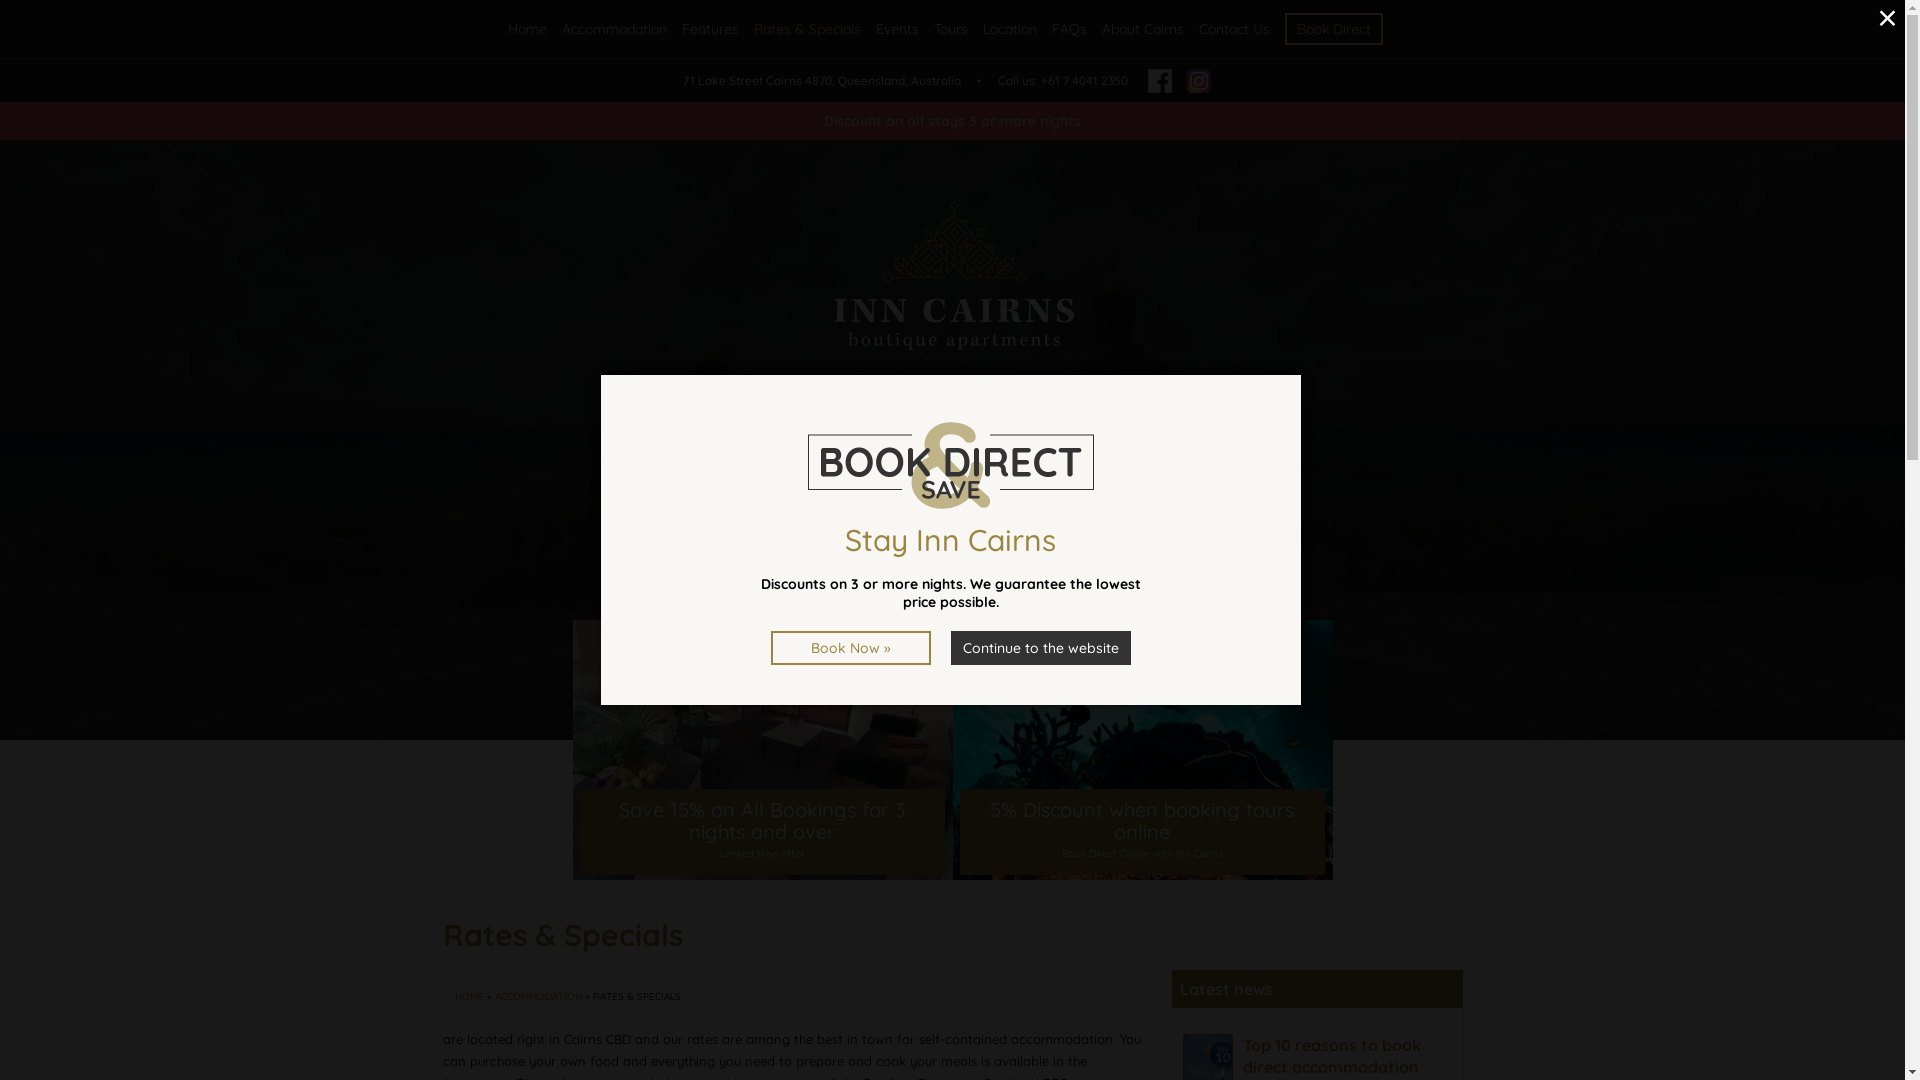 The image size is (1920, 1080). Describe the element at coordinates (1040, 648) in the screenshot. I see `Continue to the website` at that location.